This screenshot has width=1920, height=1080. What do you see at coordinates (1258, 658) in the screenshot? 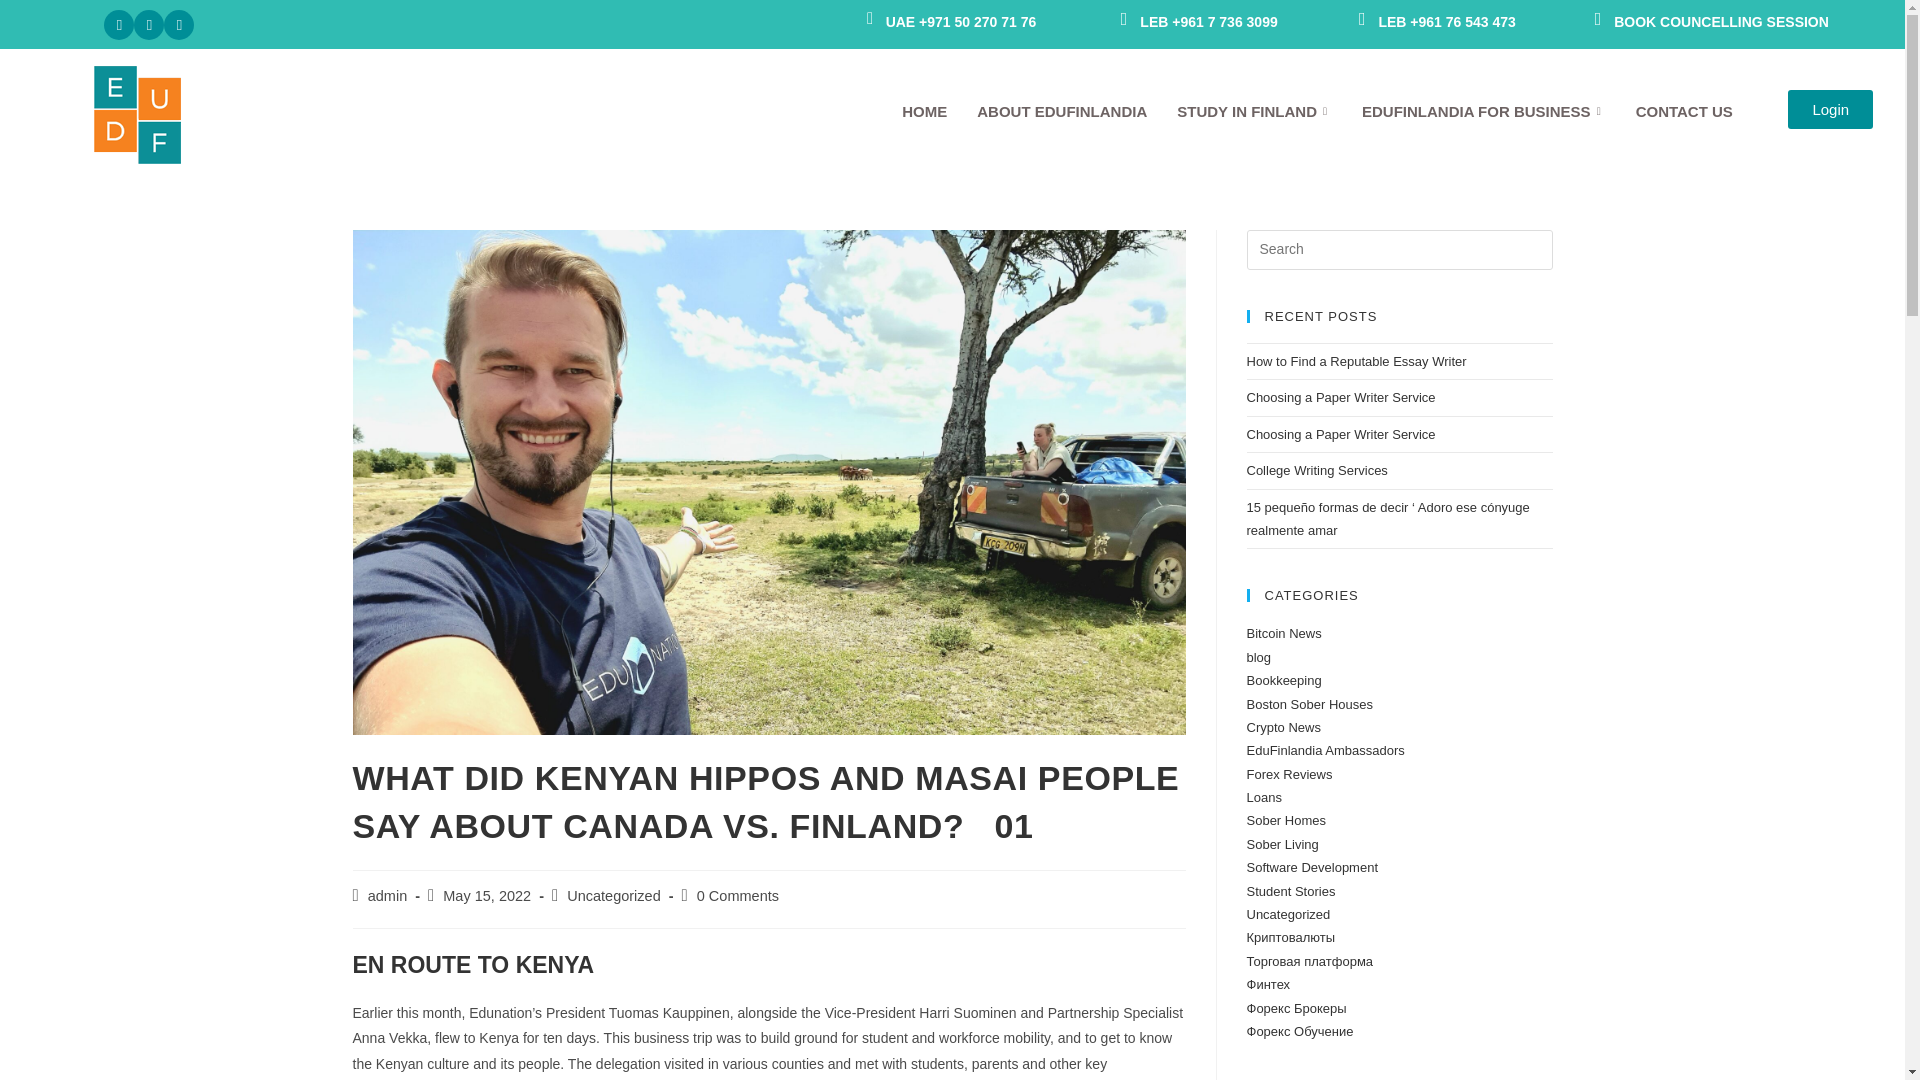
I see `blog` at bounding box center [1258, 658].